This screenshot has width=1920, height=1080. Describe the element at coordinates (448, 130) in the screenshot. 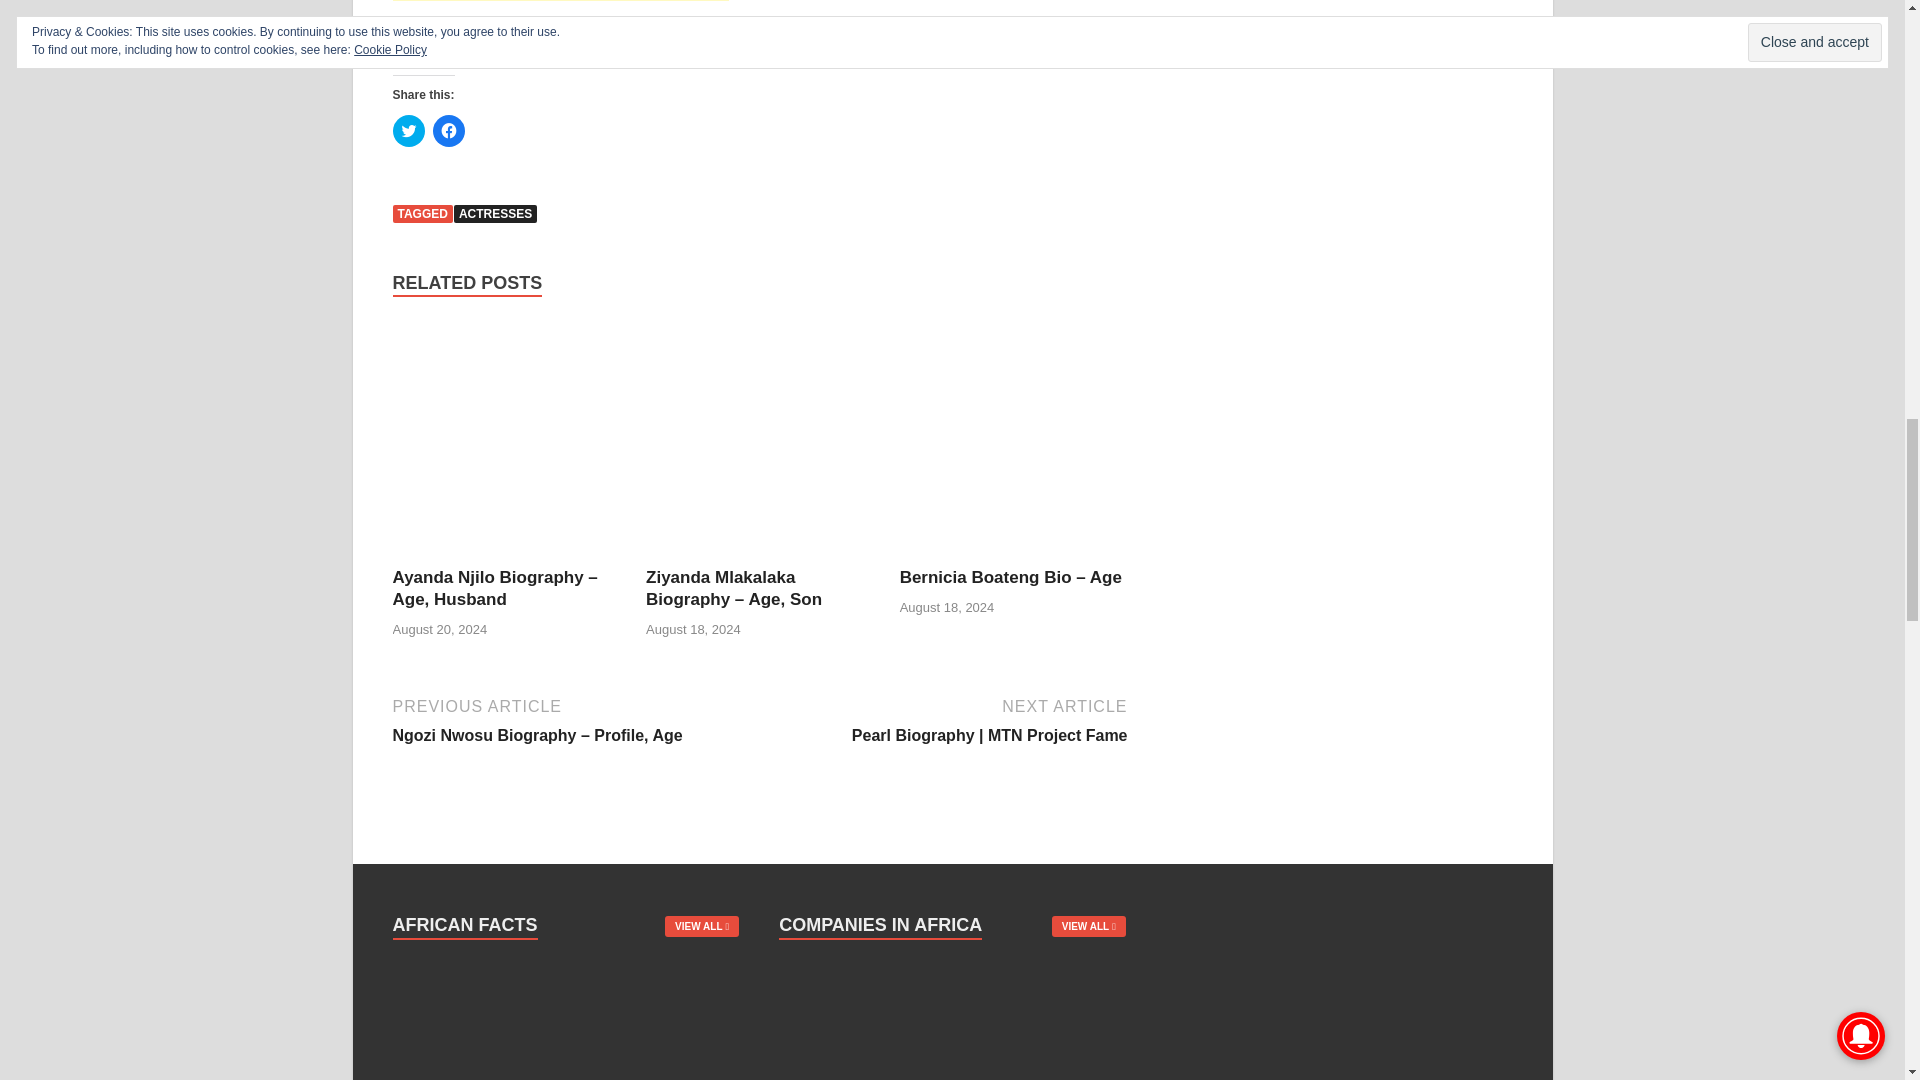

I see `Click to share on Facebook` at that location.